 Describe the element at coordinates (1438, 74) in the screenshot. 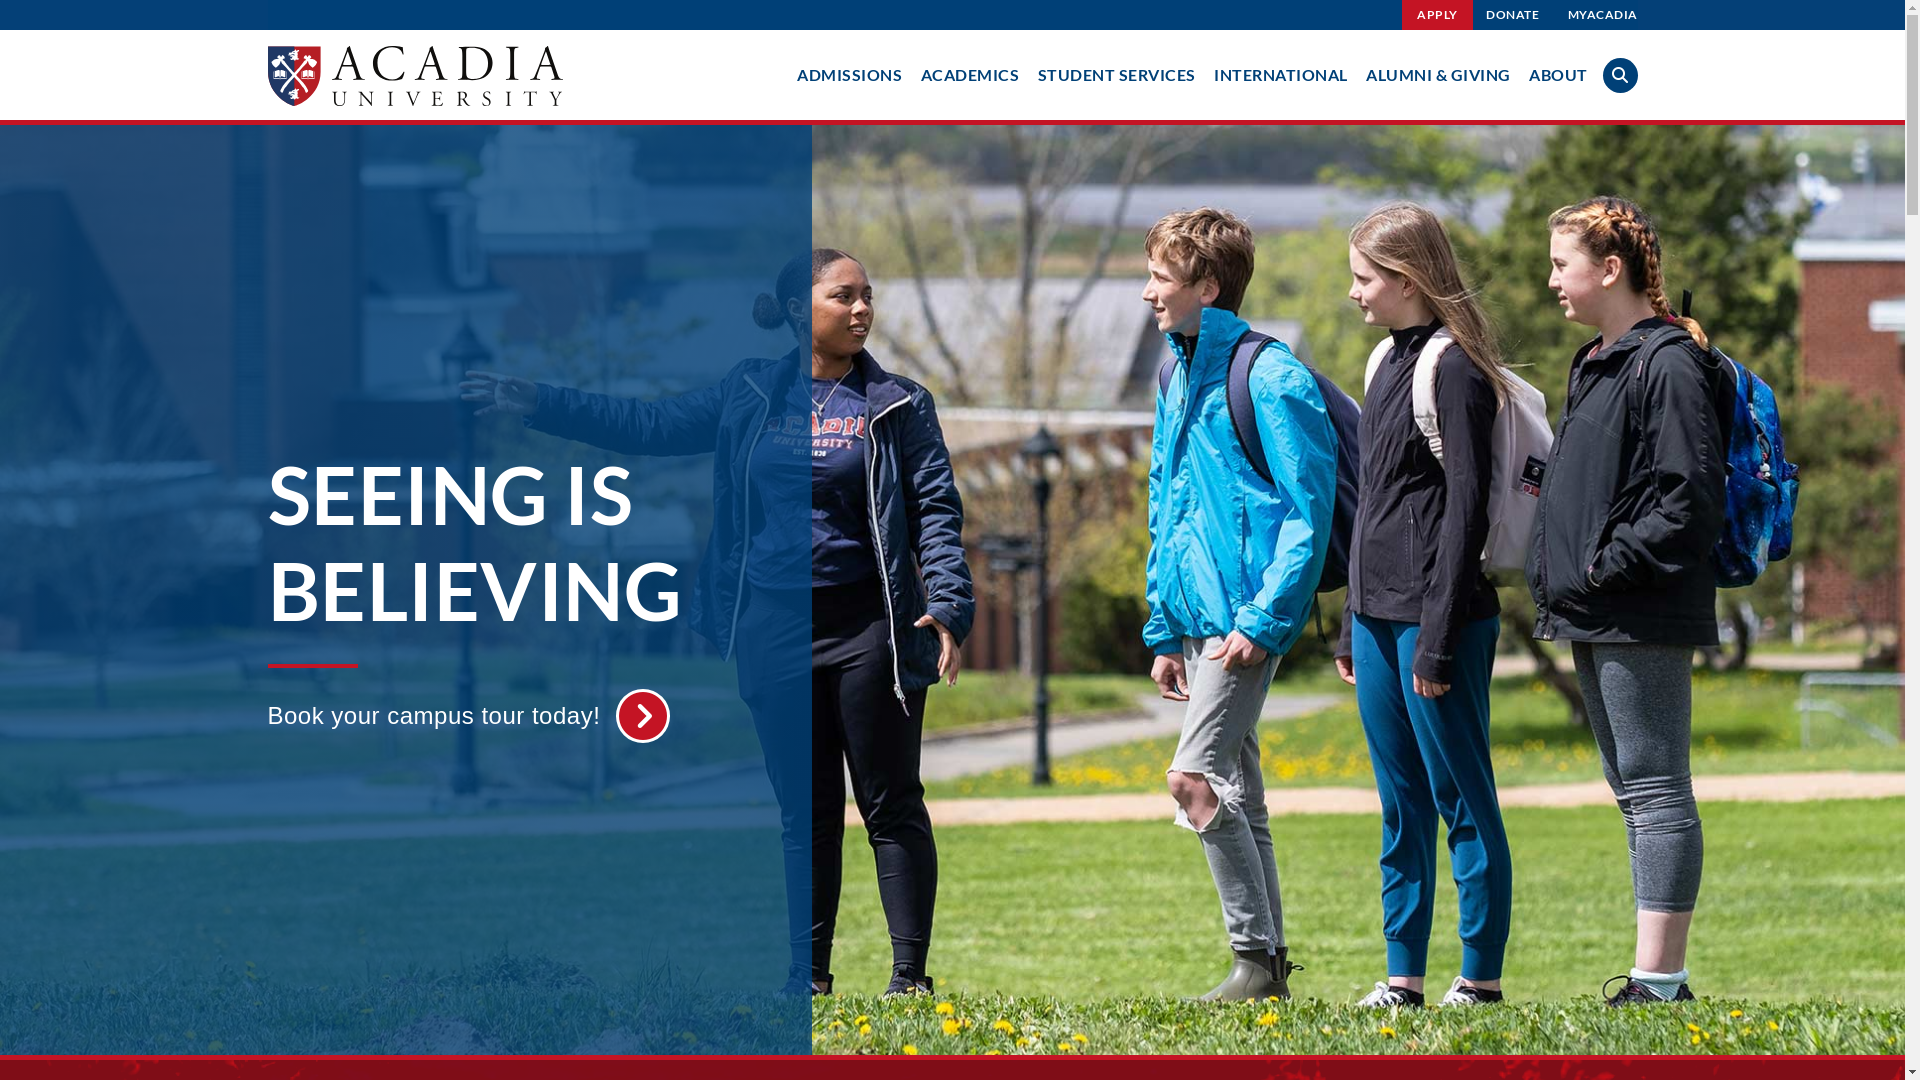

I see `ALUMNI & GIVING` at that location.